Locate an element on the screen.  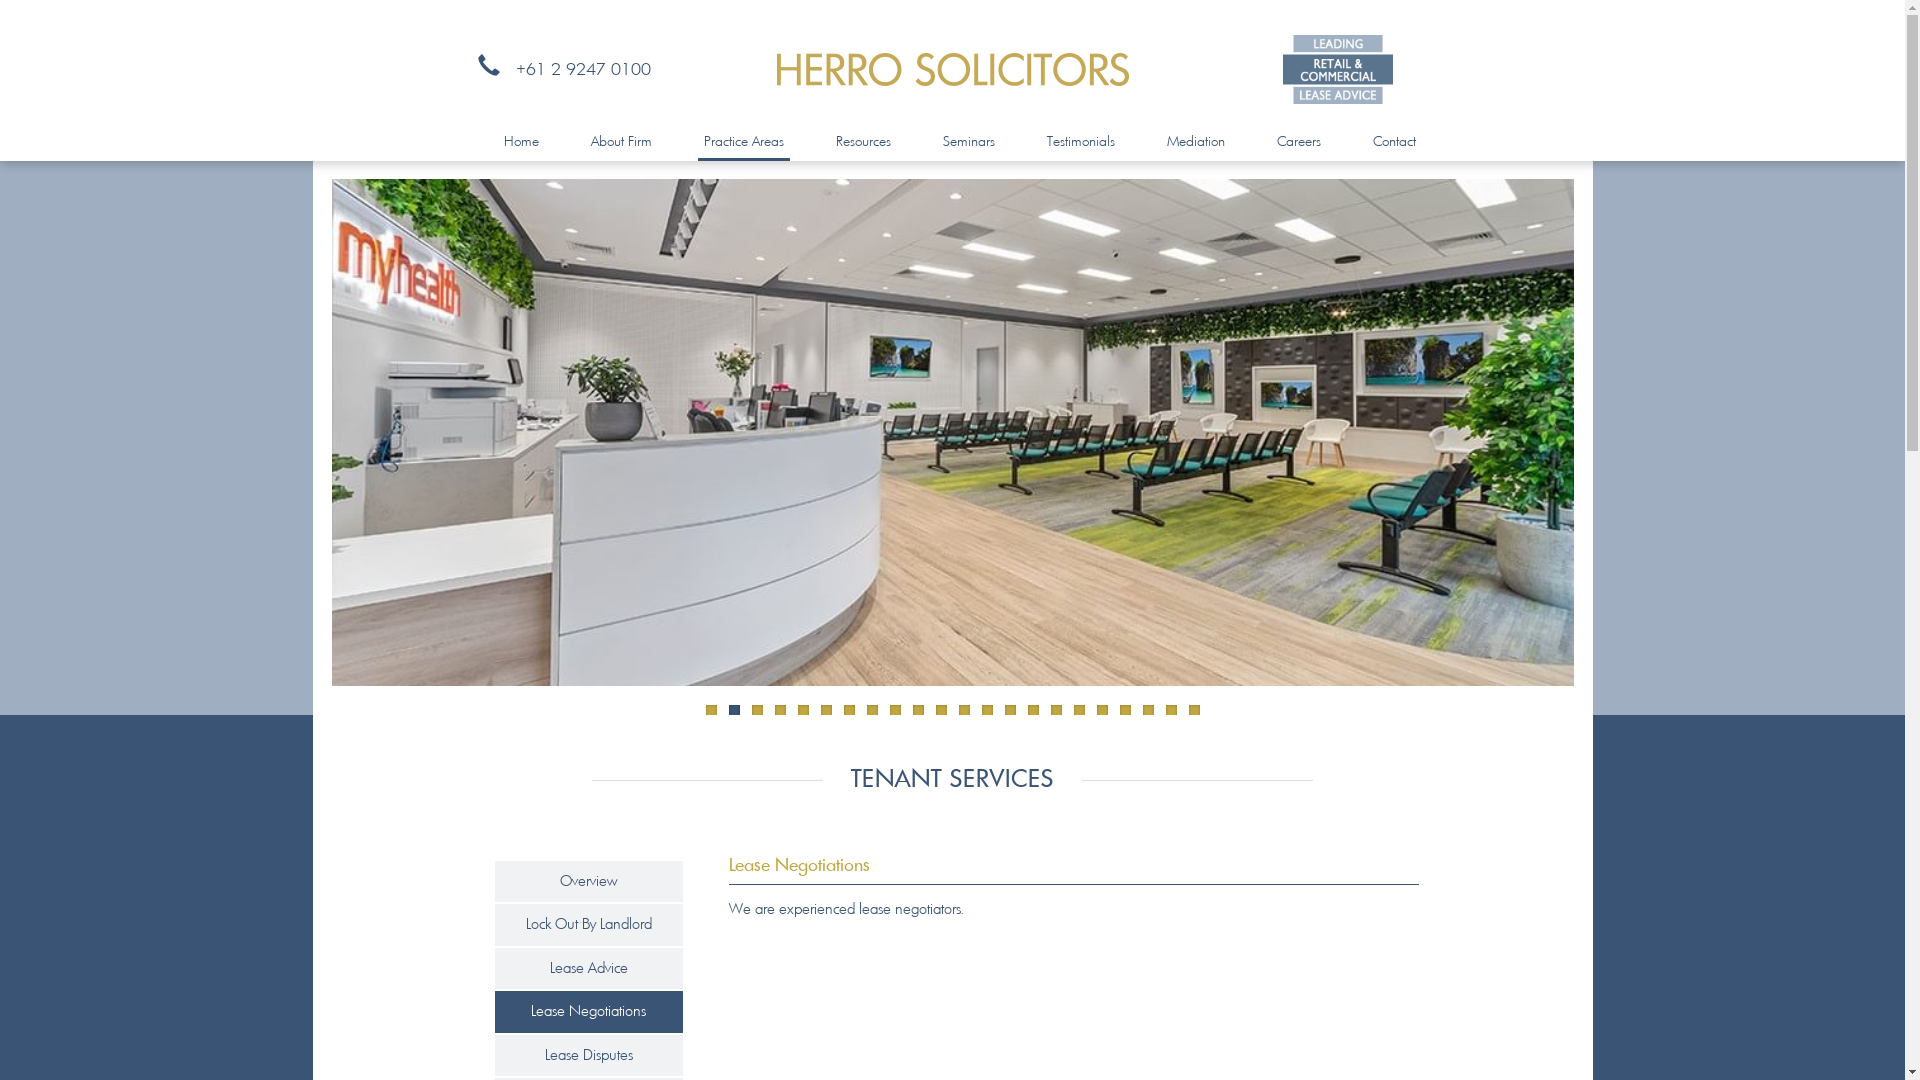
18 is located at coordinates (1102, 716).